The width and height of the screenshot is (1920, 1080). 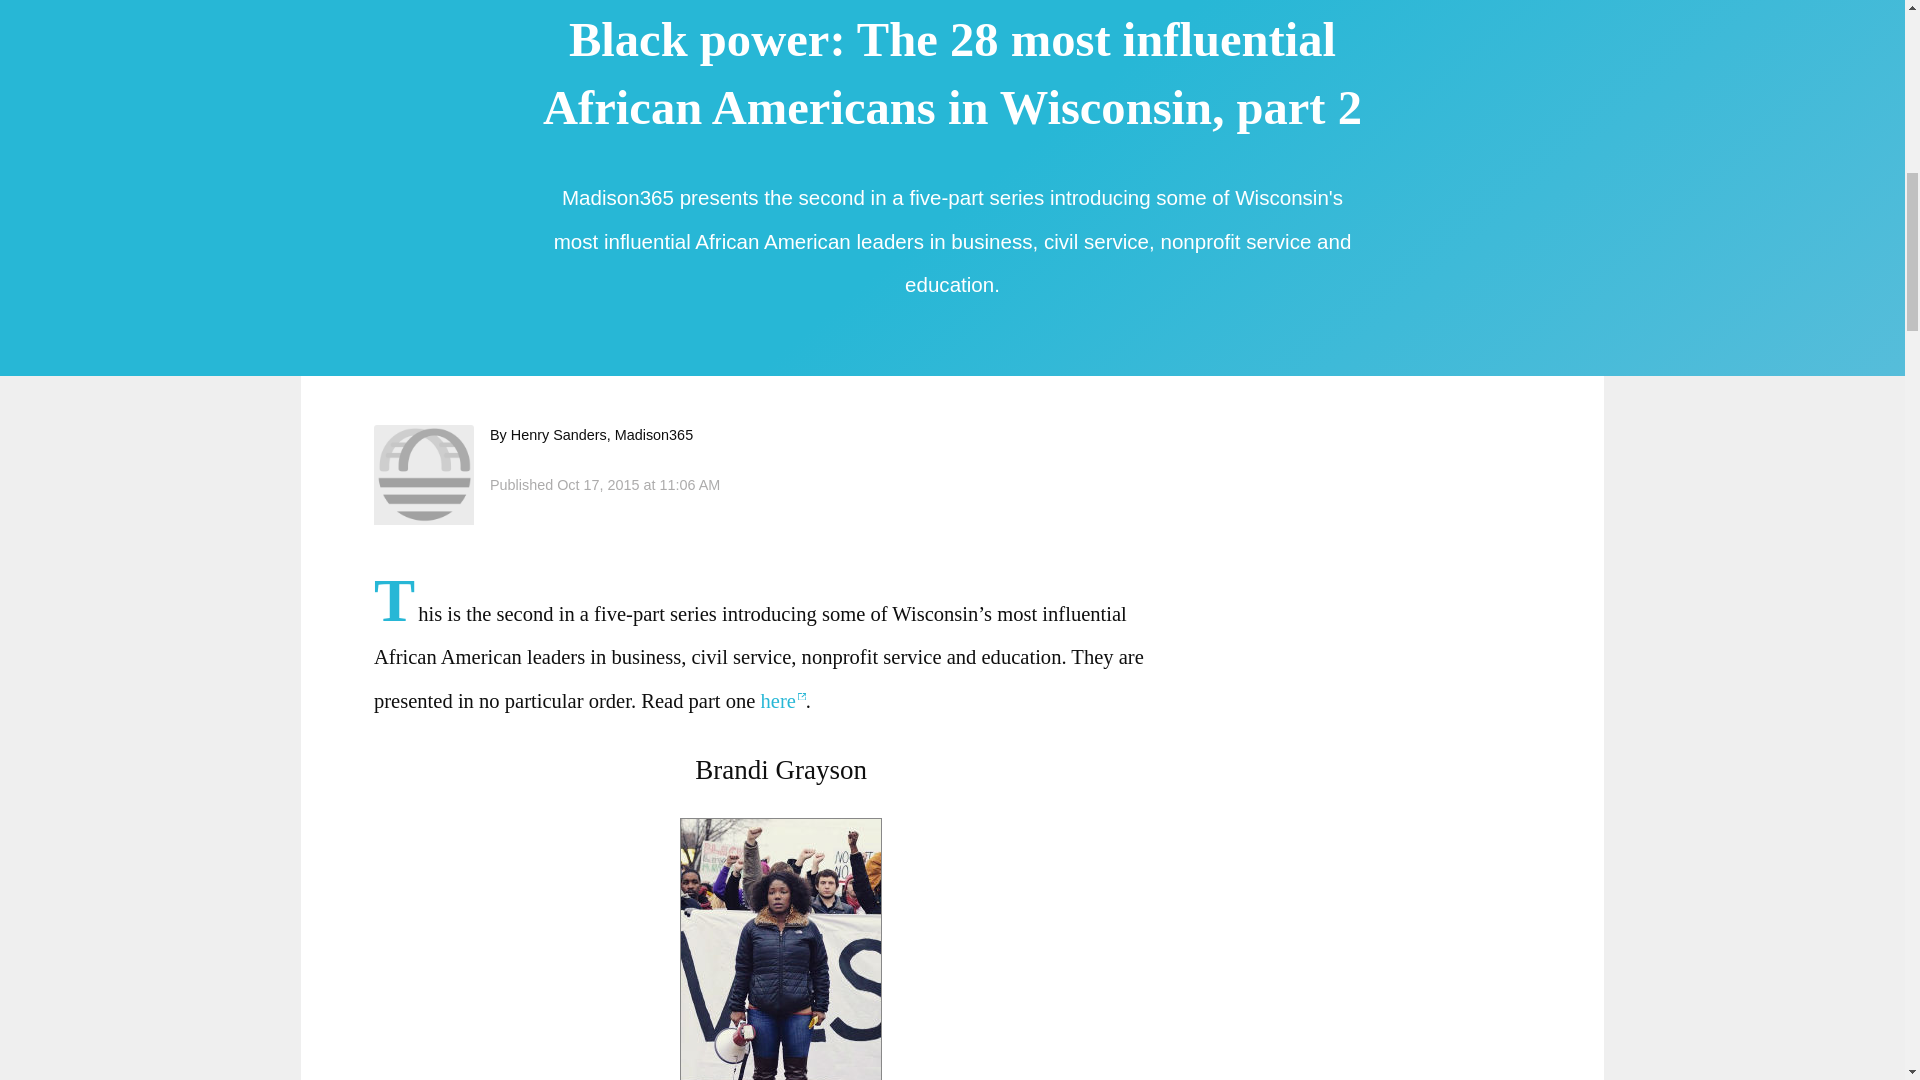 What do you see at coordinates (424, 474) in the screenshot?
I see `Henry Sanders, Madison365` at bounding box center [424, 474].